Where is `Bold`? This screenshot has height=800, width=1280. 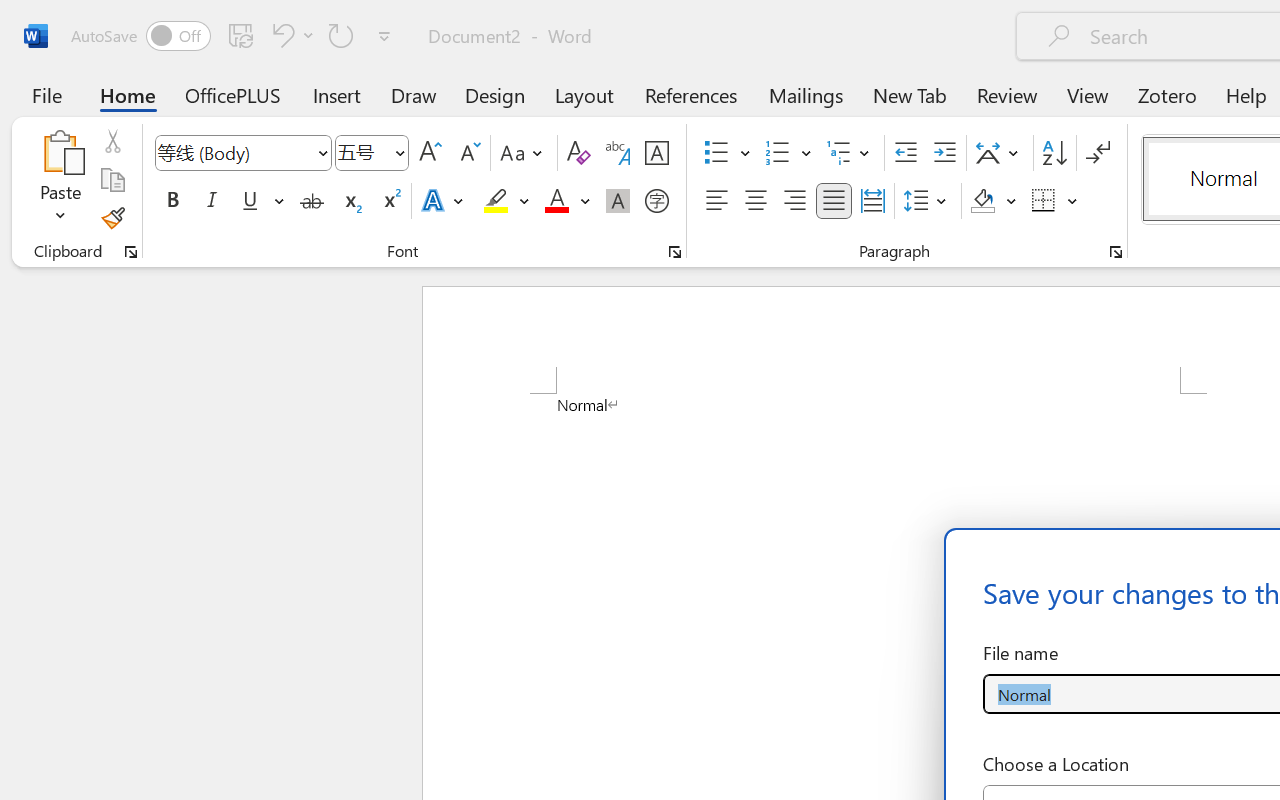 Bold is located at coordinates (172, 201).